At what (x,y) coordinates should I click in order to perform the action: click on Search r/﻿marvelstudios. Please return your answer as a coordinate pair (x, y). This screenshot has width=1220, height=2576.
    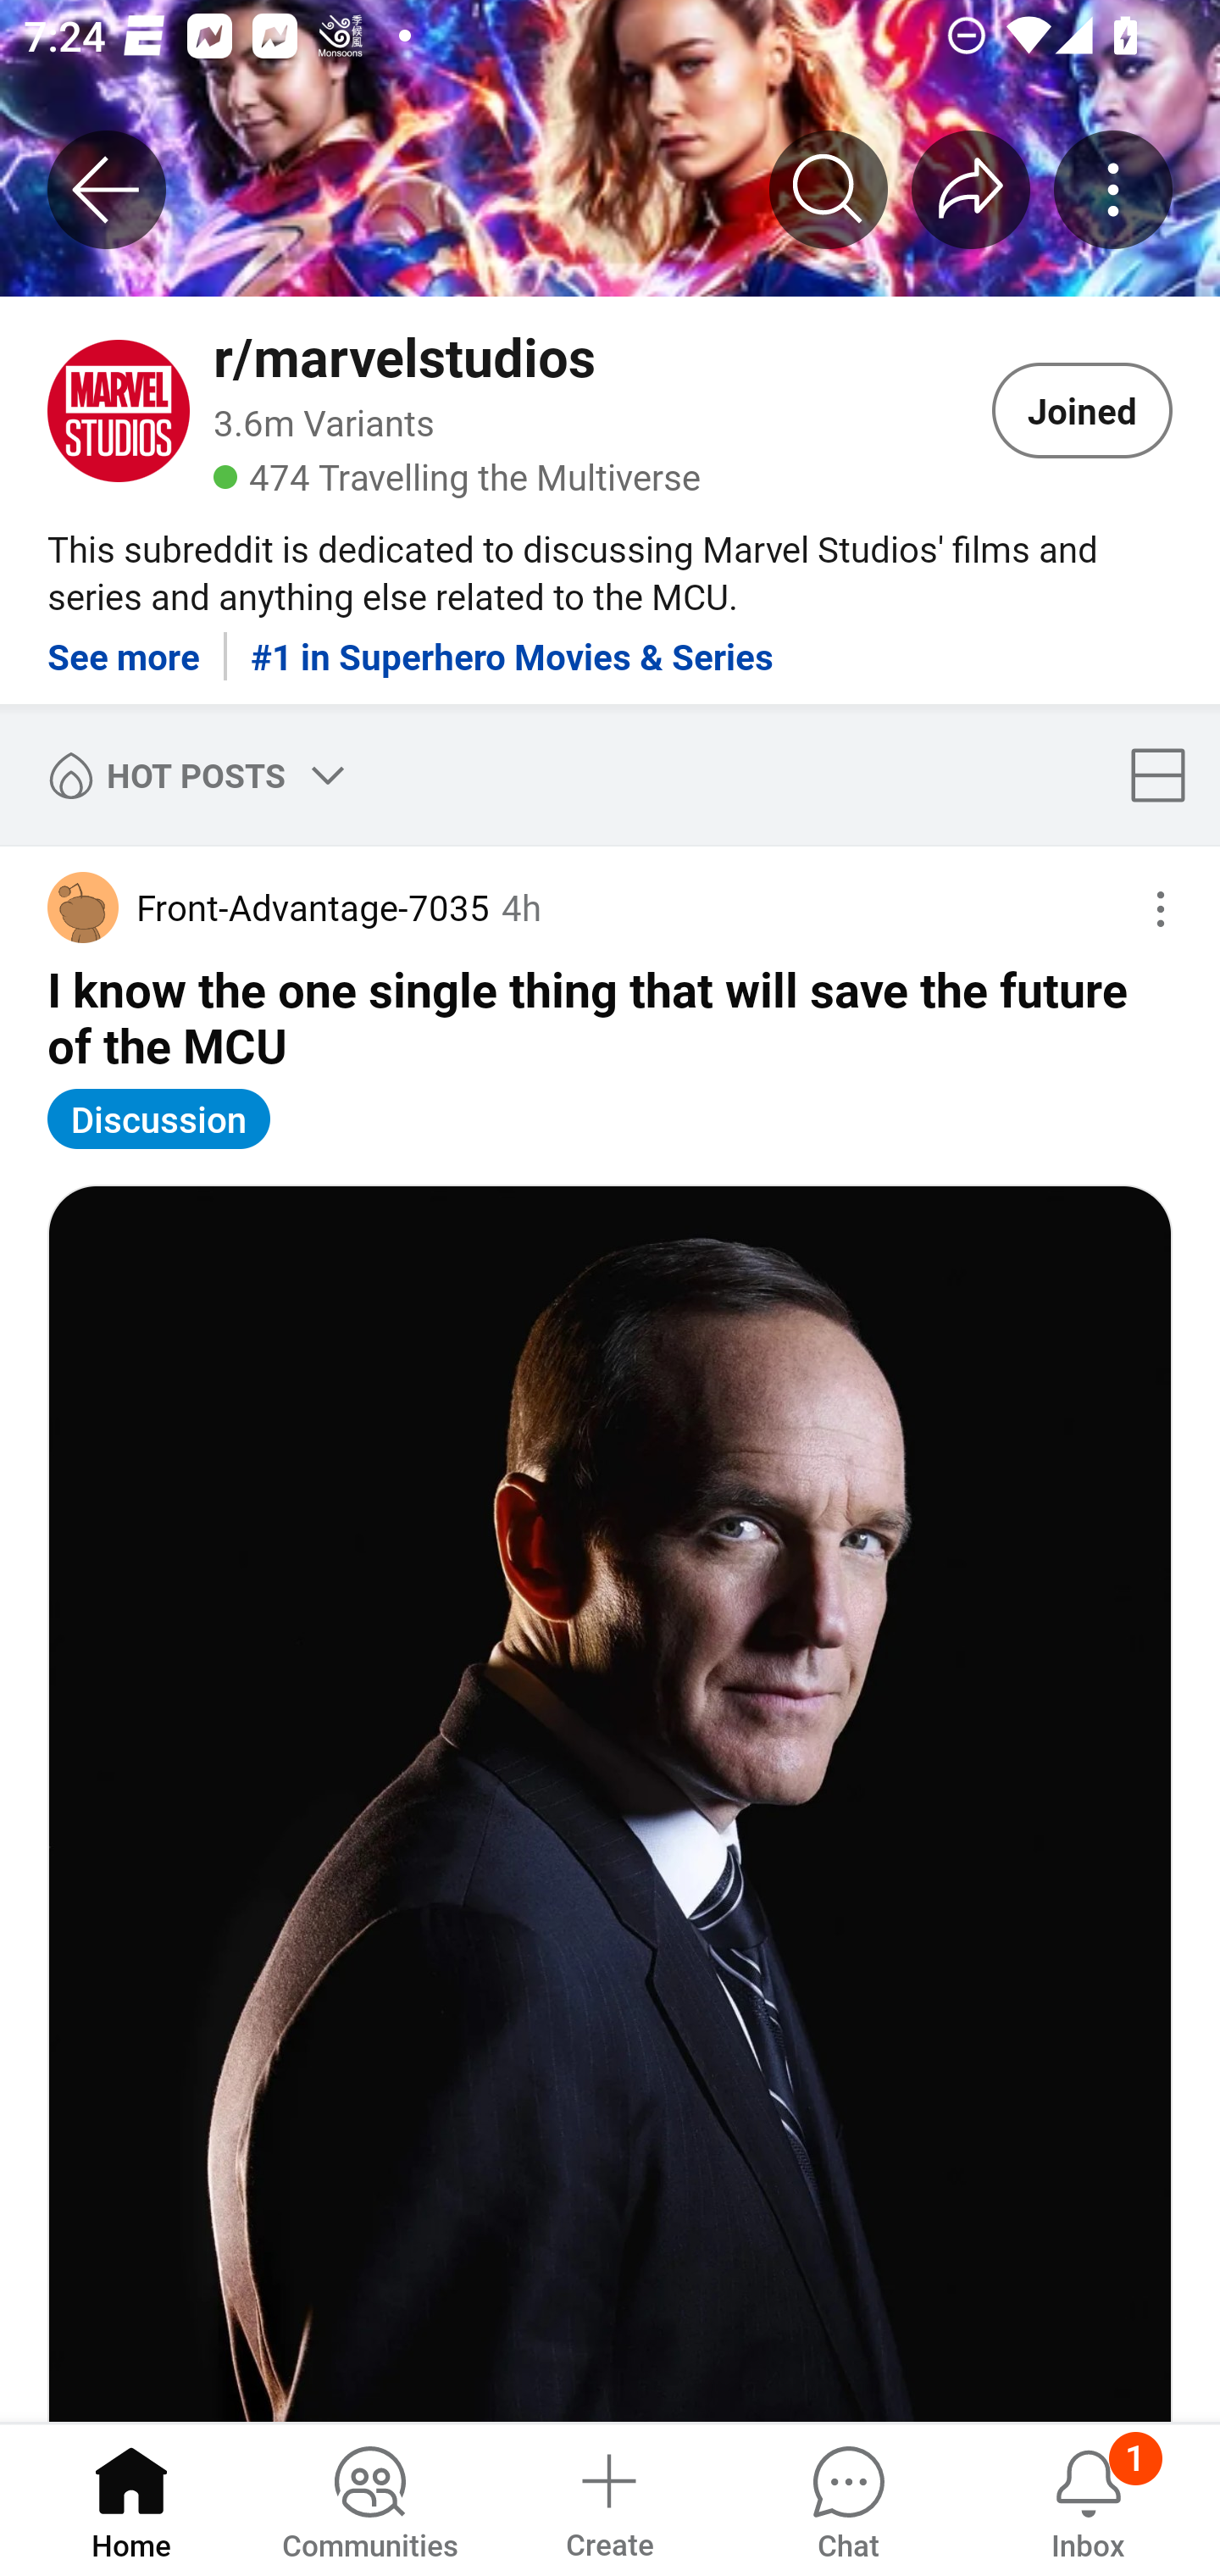
    Looking at the image, I should click on (829, 189).